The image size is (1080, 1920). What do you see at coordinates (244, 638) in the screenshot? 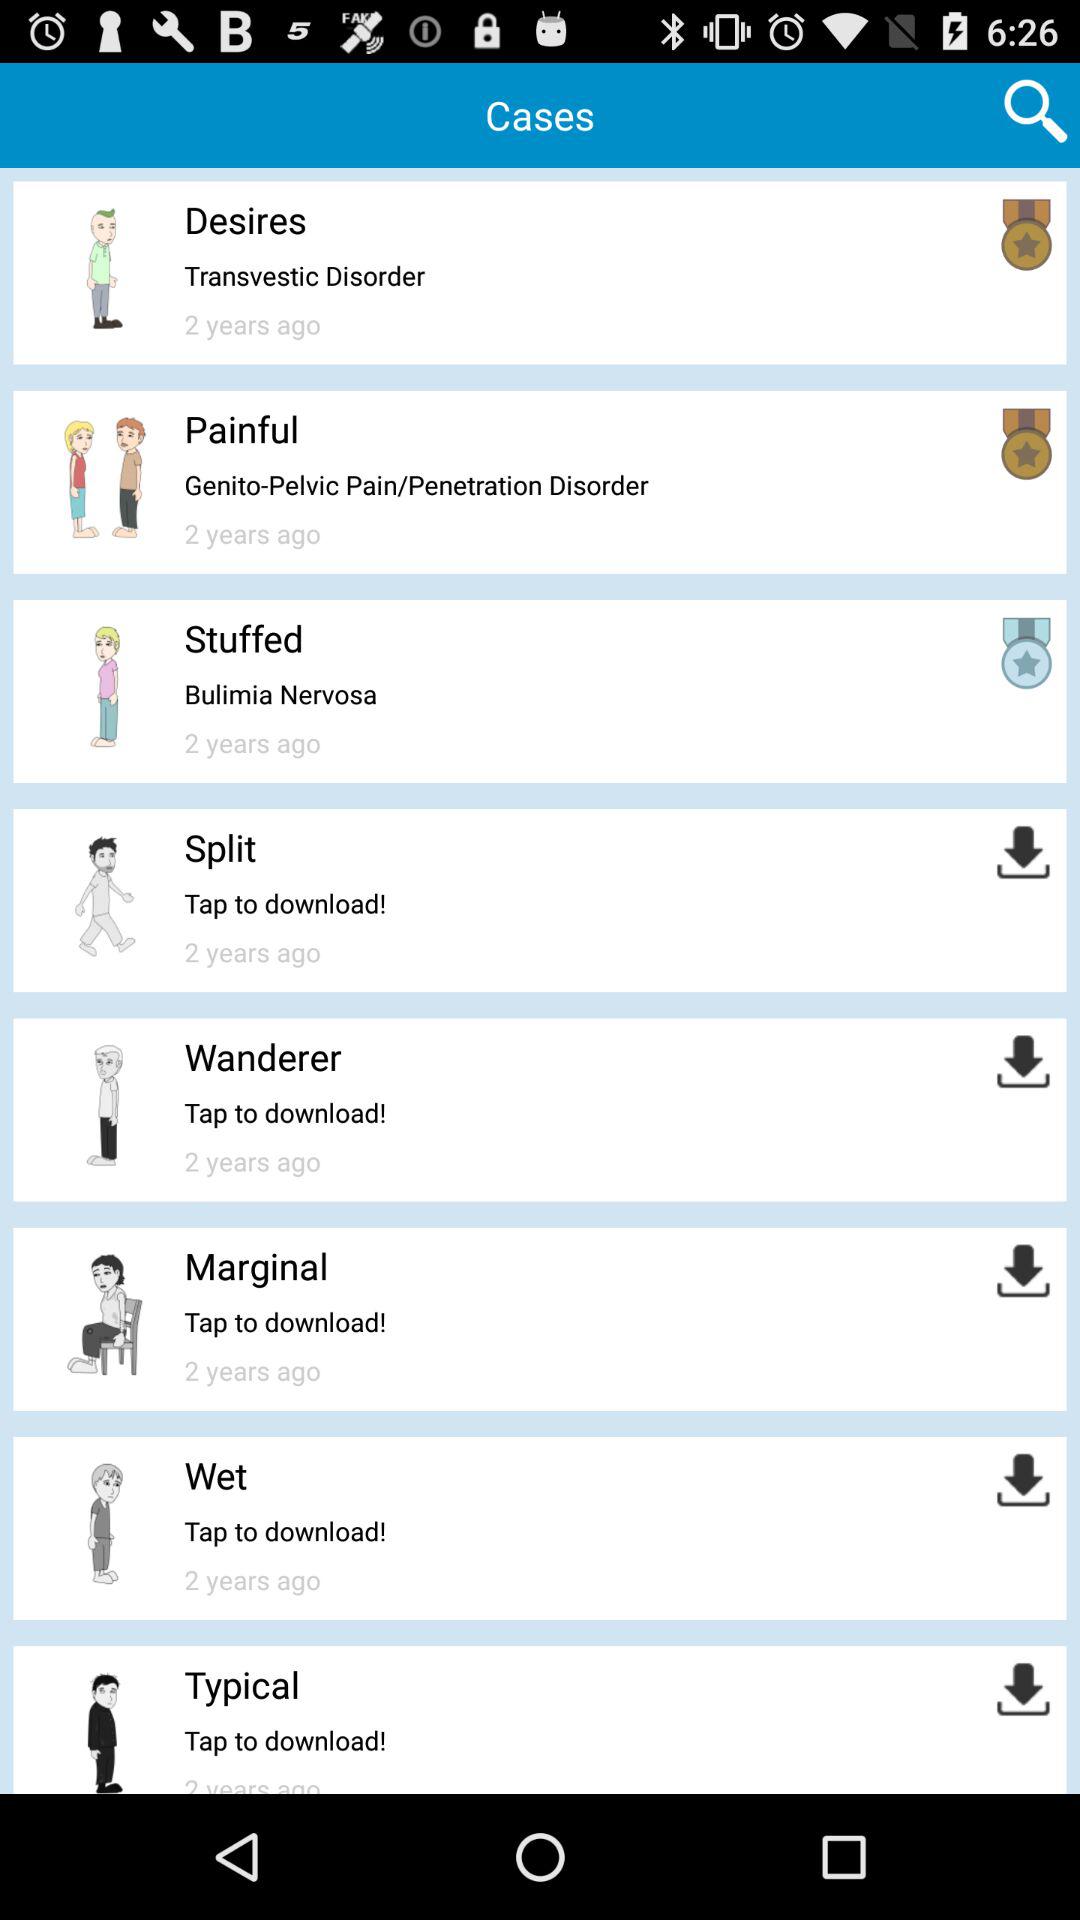
I see `turn off item above bulimia nervosa` at bounding box center [244, 638].